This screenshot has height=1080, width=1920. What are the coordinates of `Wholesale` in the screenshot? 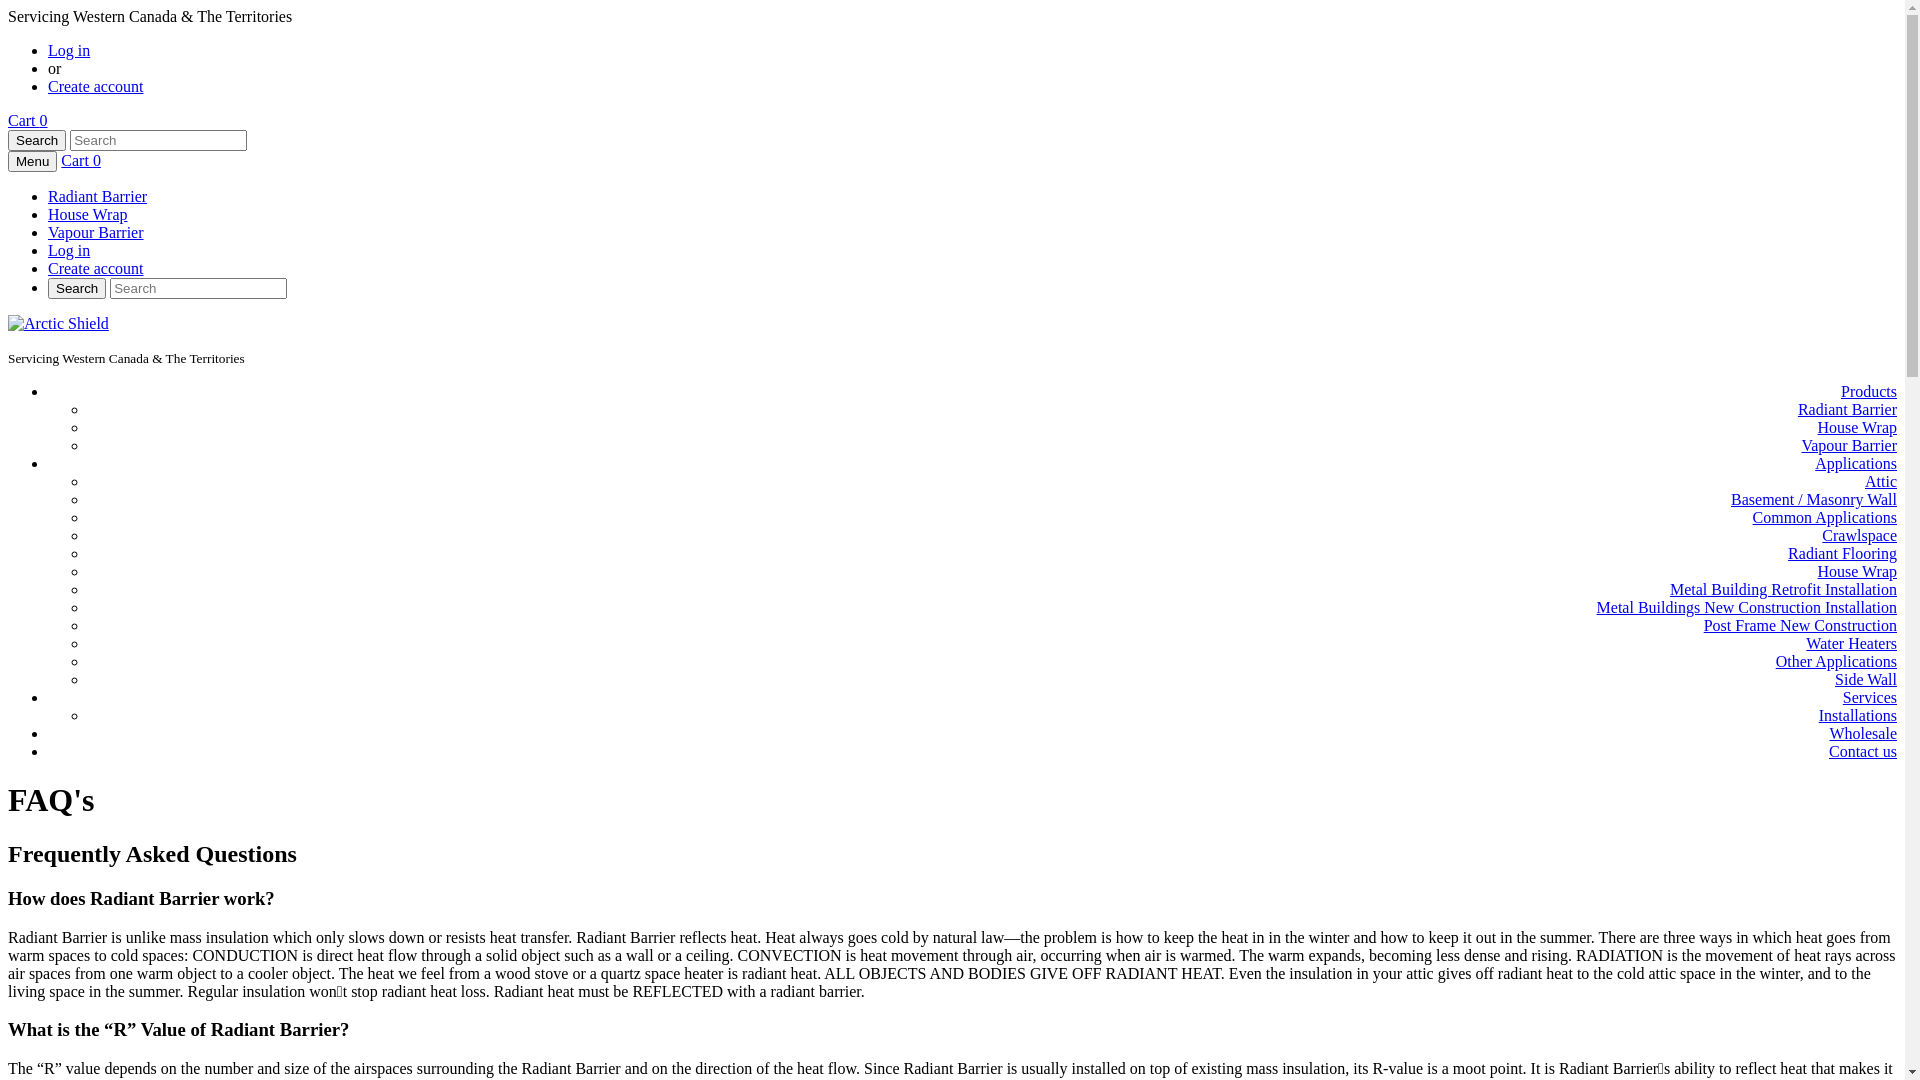 It's located at (1863, 734).